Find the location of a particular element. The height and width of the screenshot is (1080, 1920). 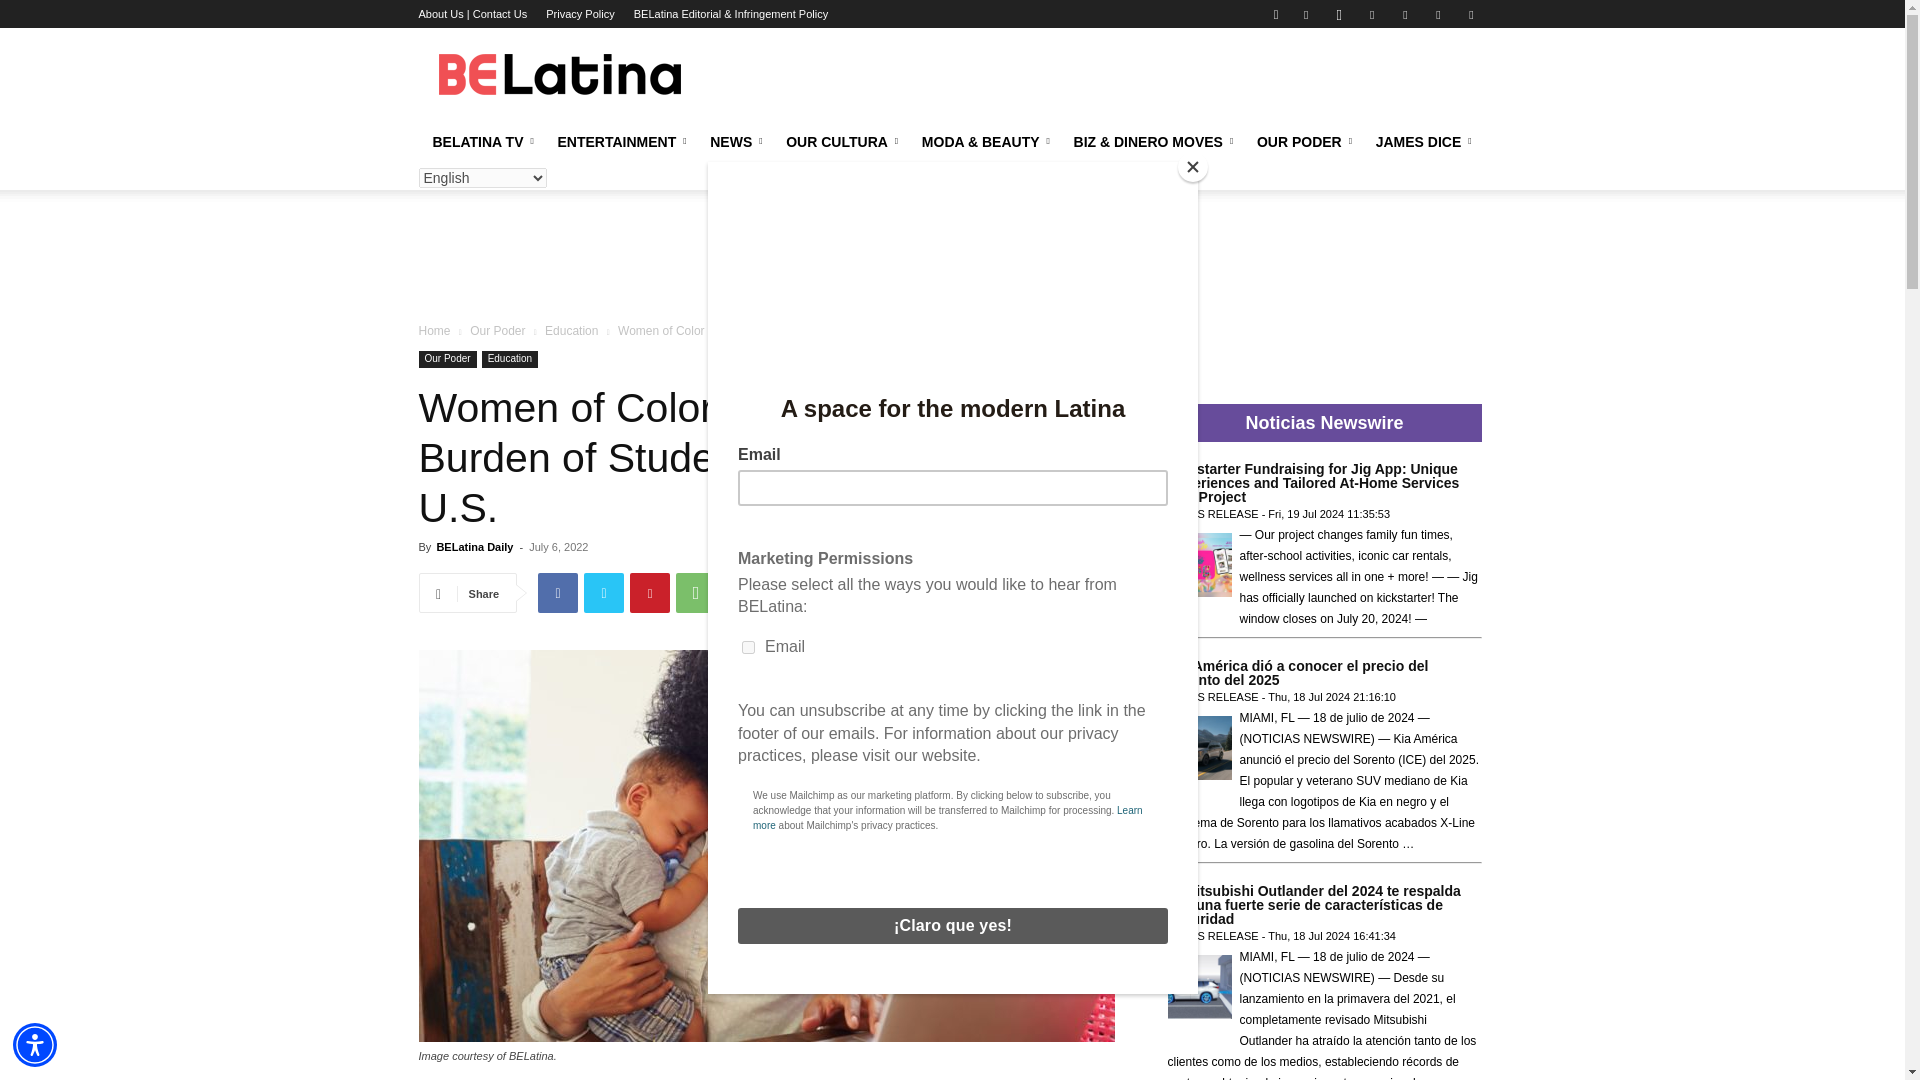

Pinterest is located at coordinates (1405, 14).